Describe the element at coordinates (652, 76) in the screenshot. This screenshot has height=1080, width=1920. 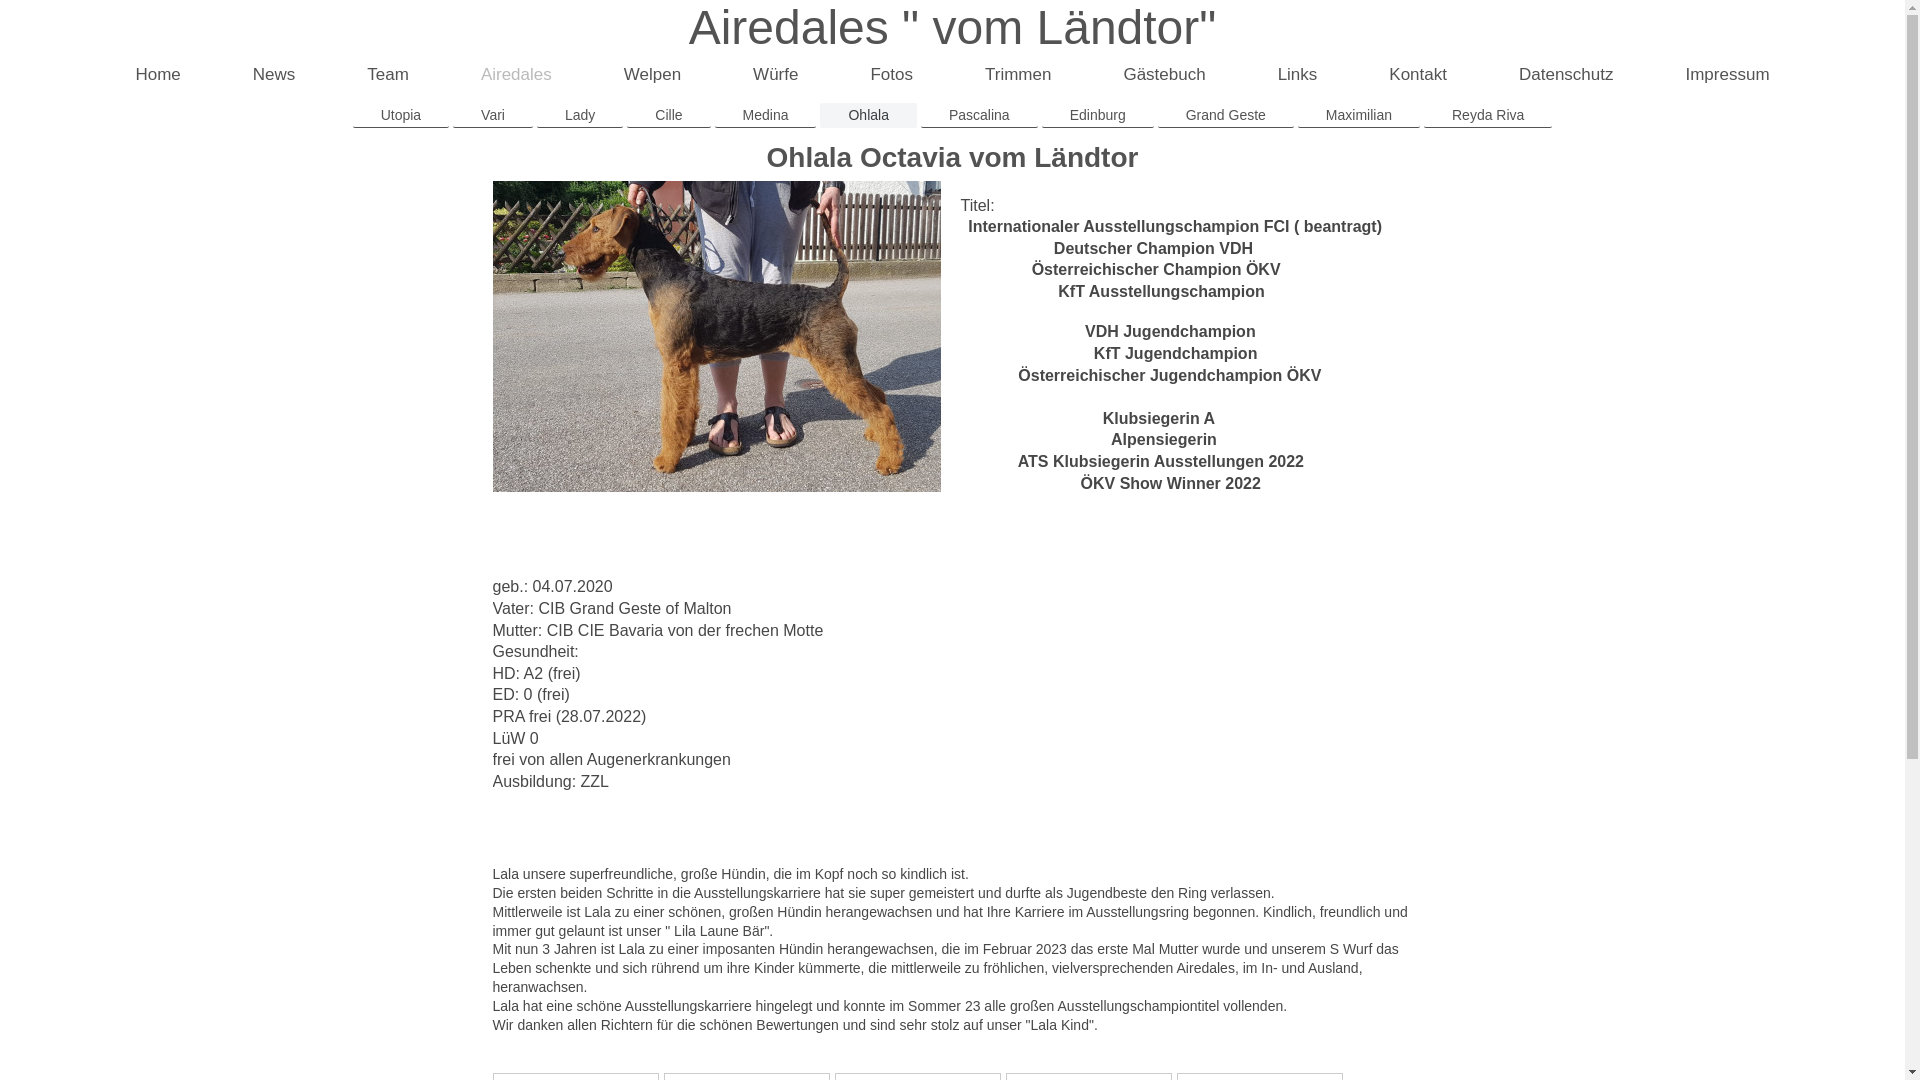
I see `Welpen` at that location.